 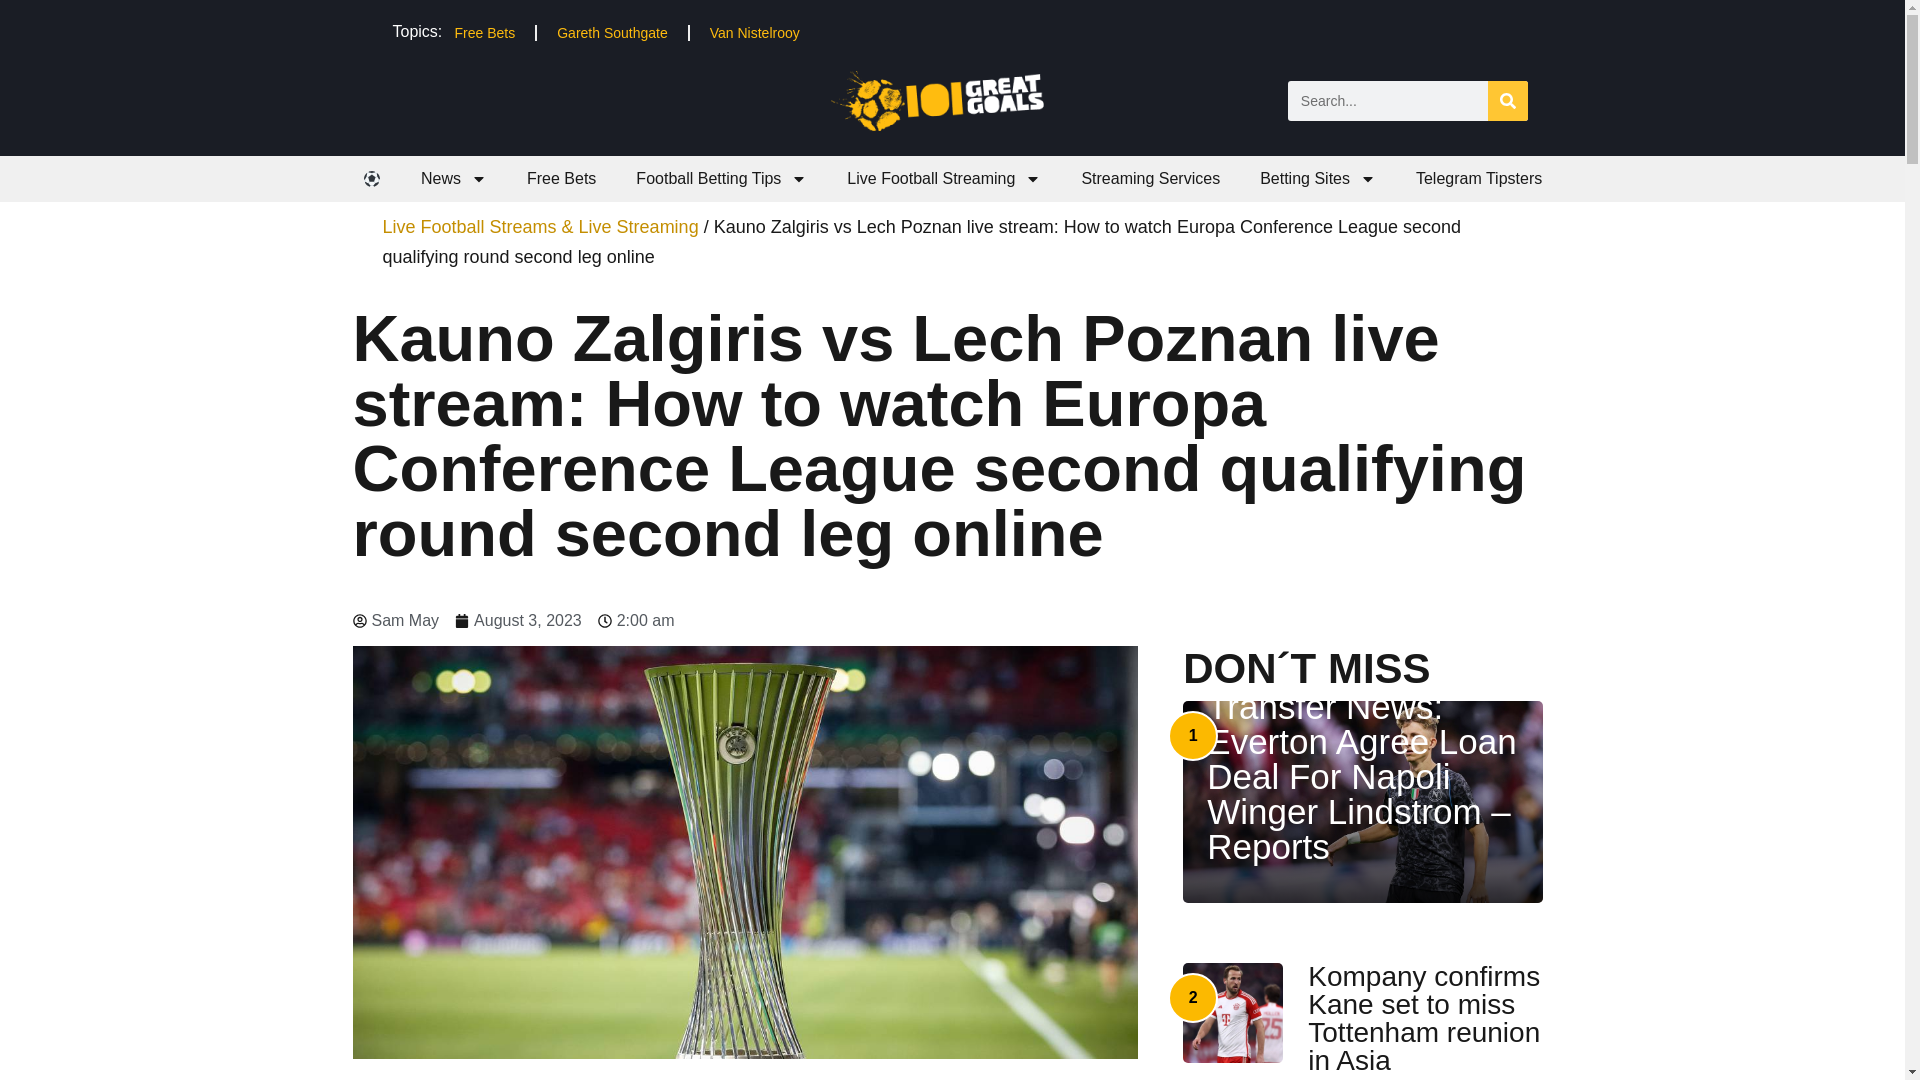 What do you see at coordinates (722, 178) in the screenshot?
I see `Football Betting Tips` at bounding box center [722, 178].